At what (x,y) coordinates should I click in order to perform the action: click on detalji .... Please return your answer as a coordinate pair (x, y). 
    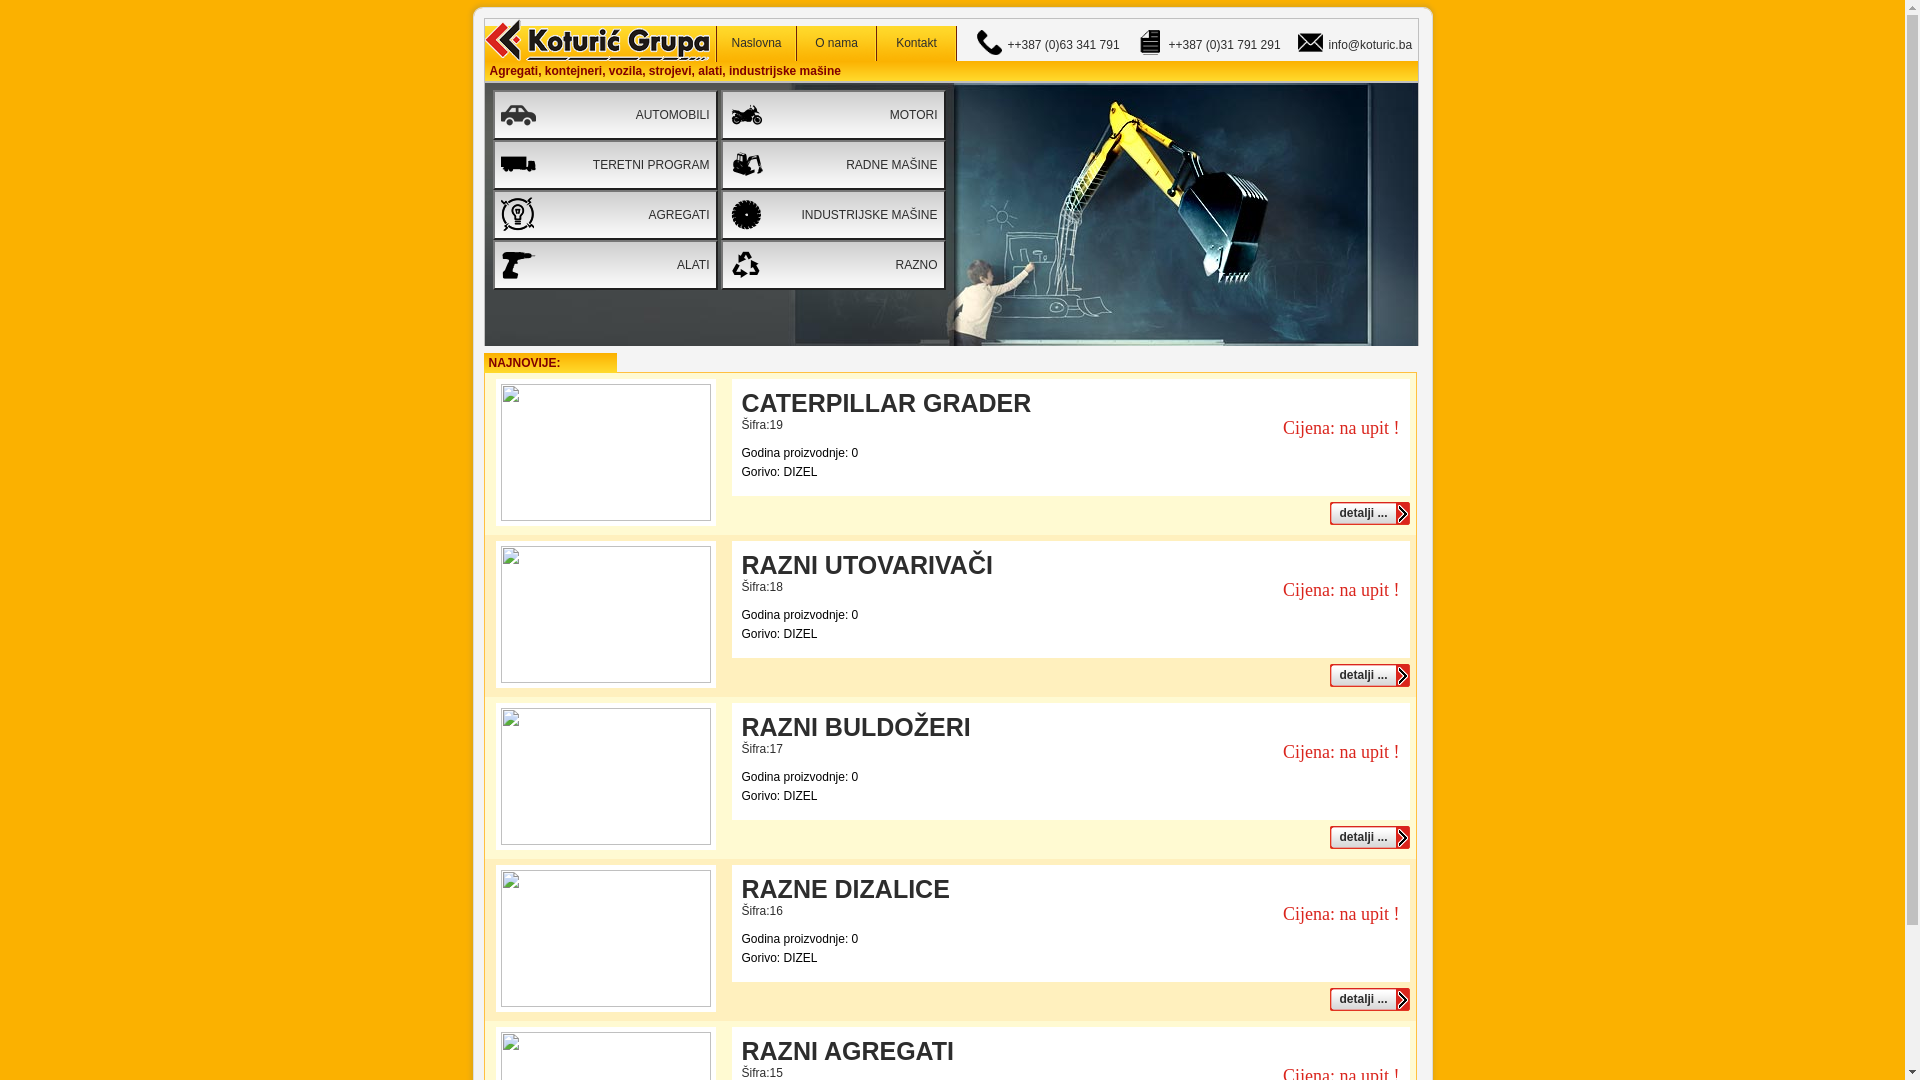
    Looking at the image, I should click on (1370, 1000).